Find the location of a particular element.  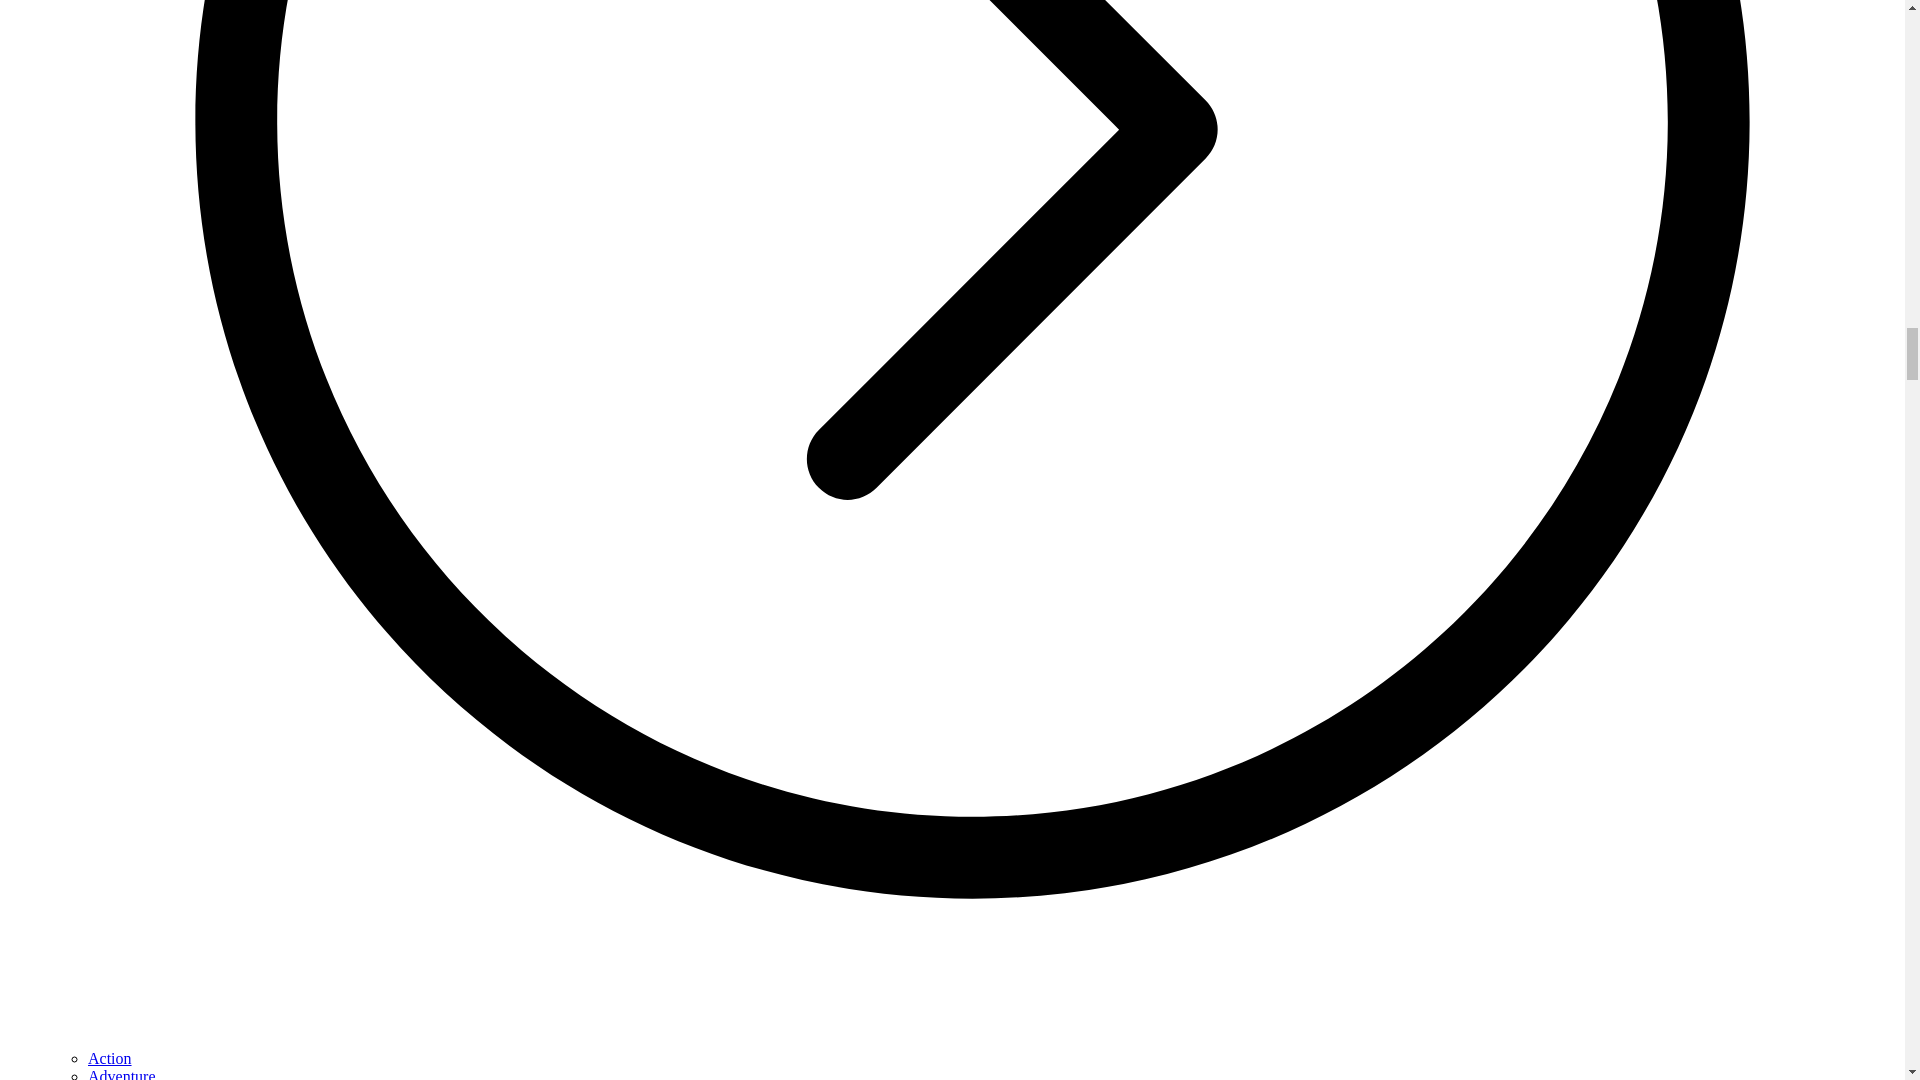

Action is located at coordinates (110, 1058).